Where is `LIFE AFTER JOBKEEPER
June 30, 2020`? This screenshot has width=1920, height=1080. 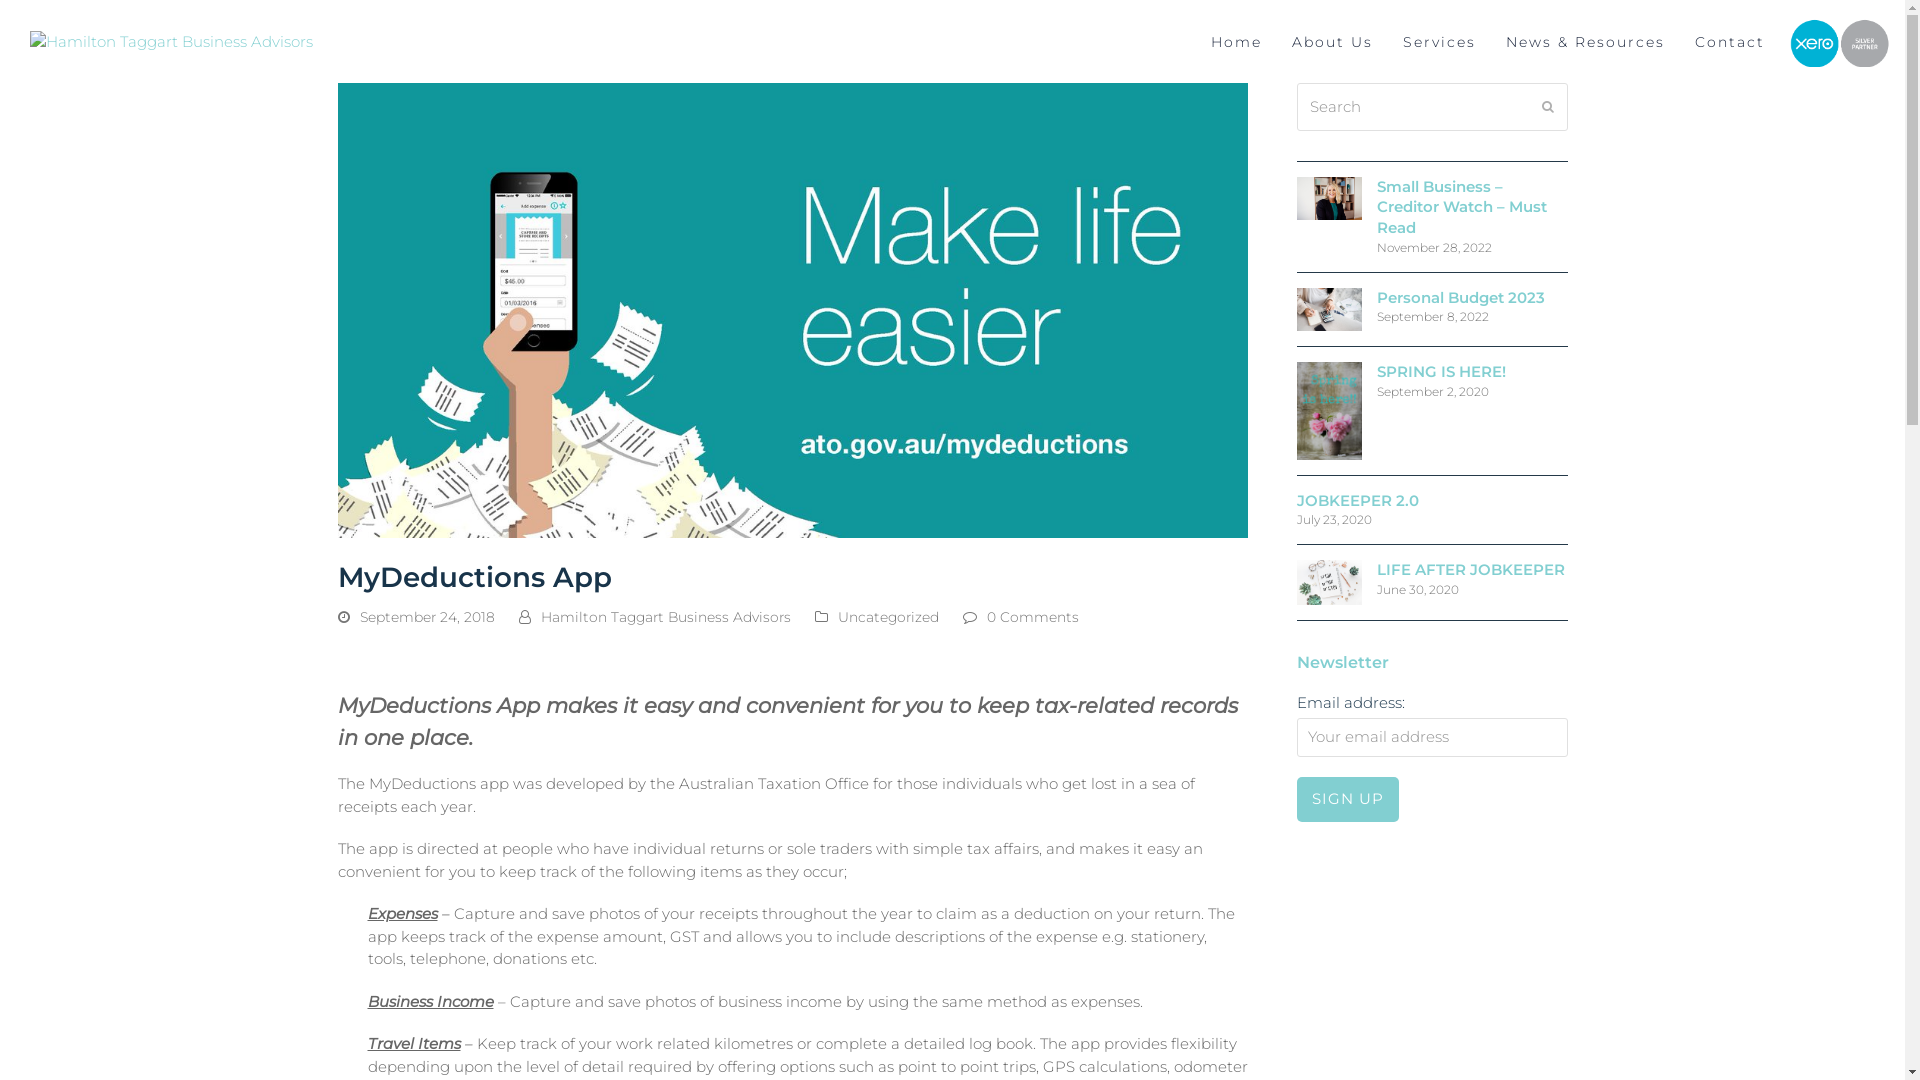
LIFE AFTER JOBKEEPER
June 30, 2020 is located at coordinates (1432, 582).